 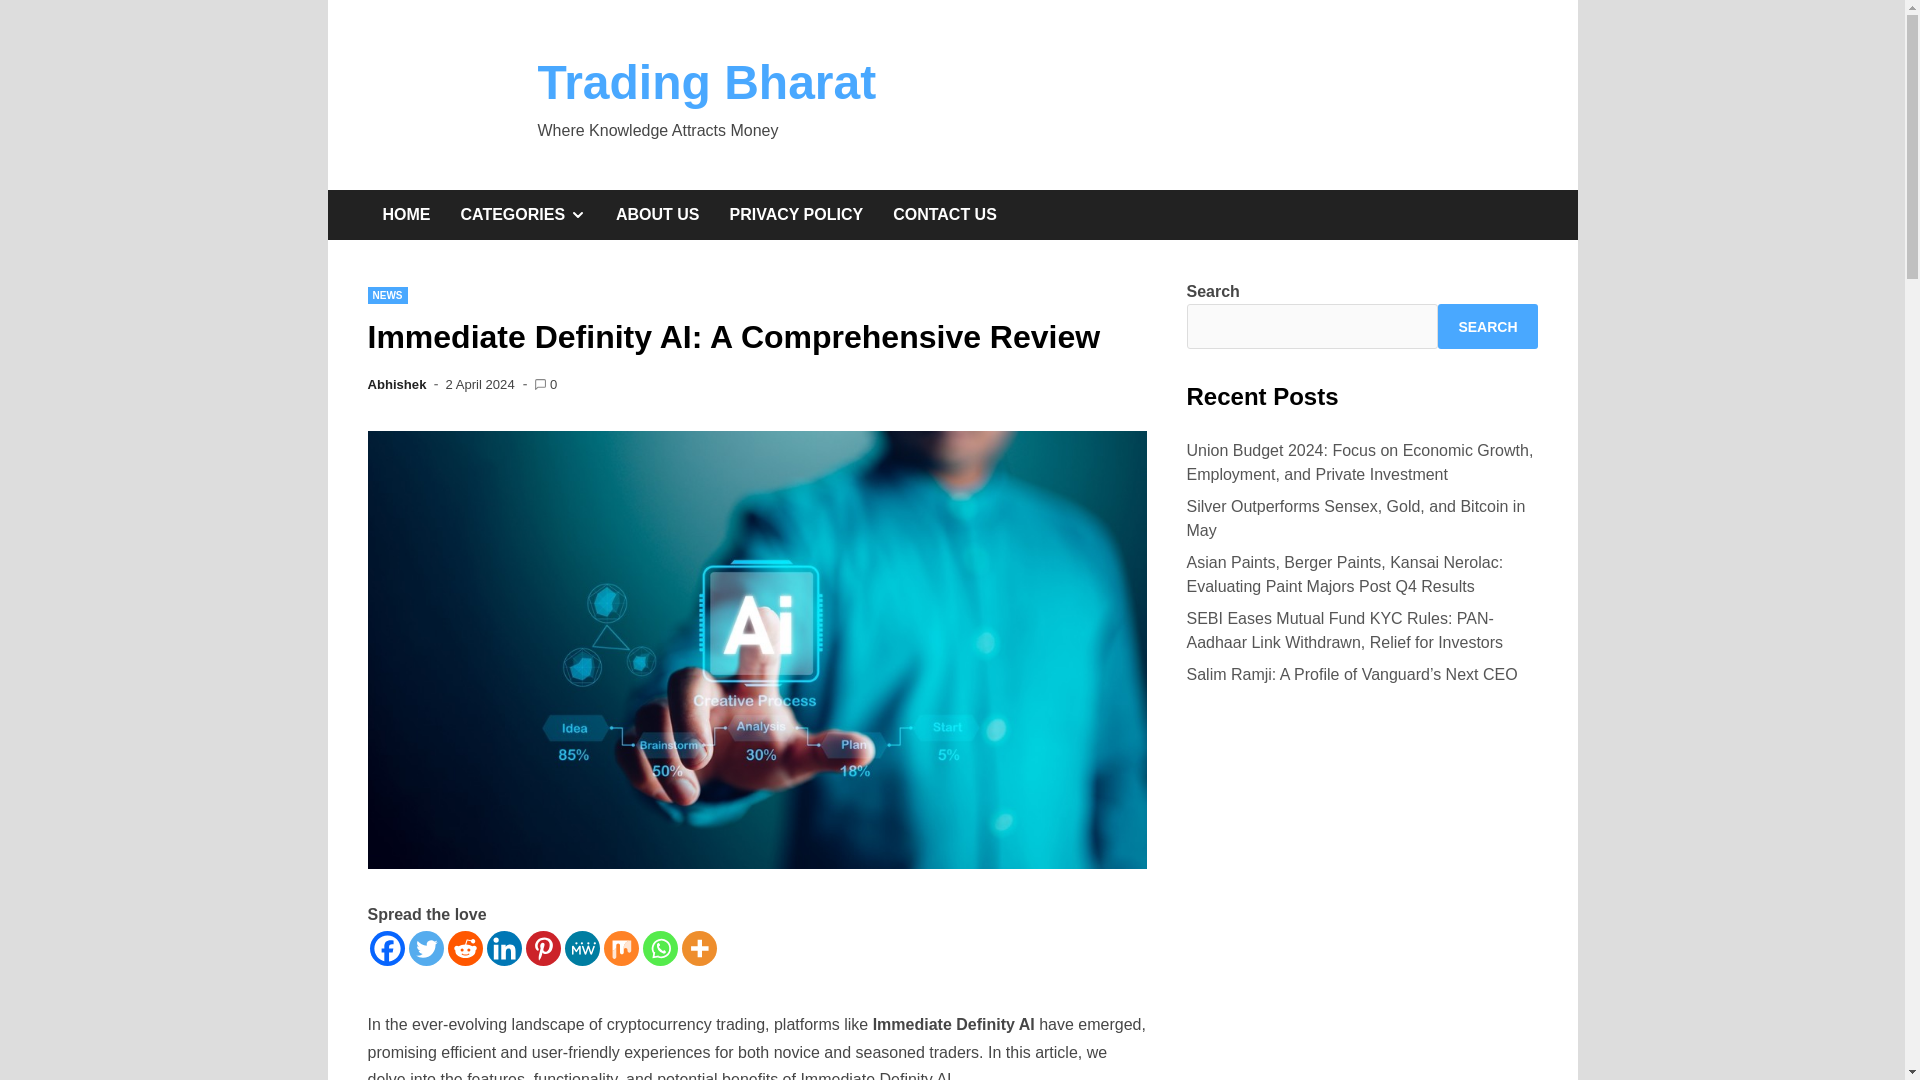 I want to click on MeWe, so click(x=796, y=214).